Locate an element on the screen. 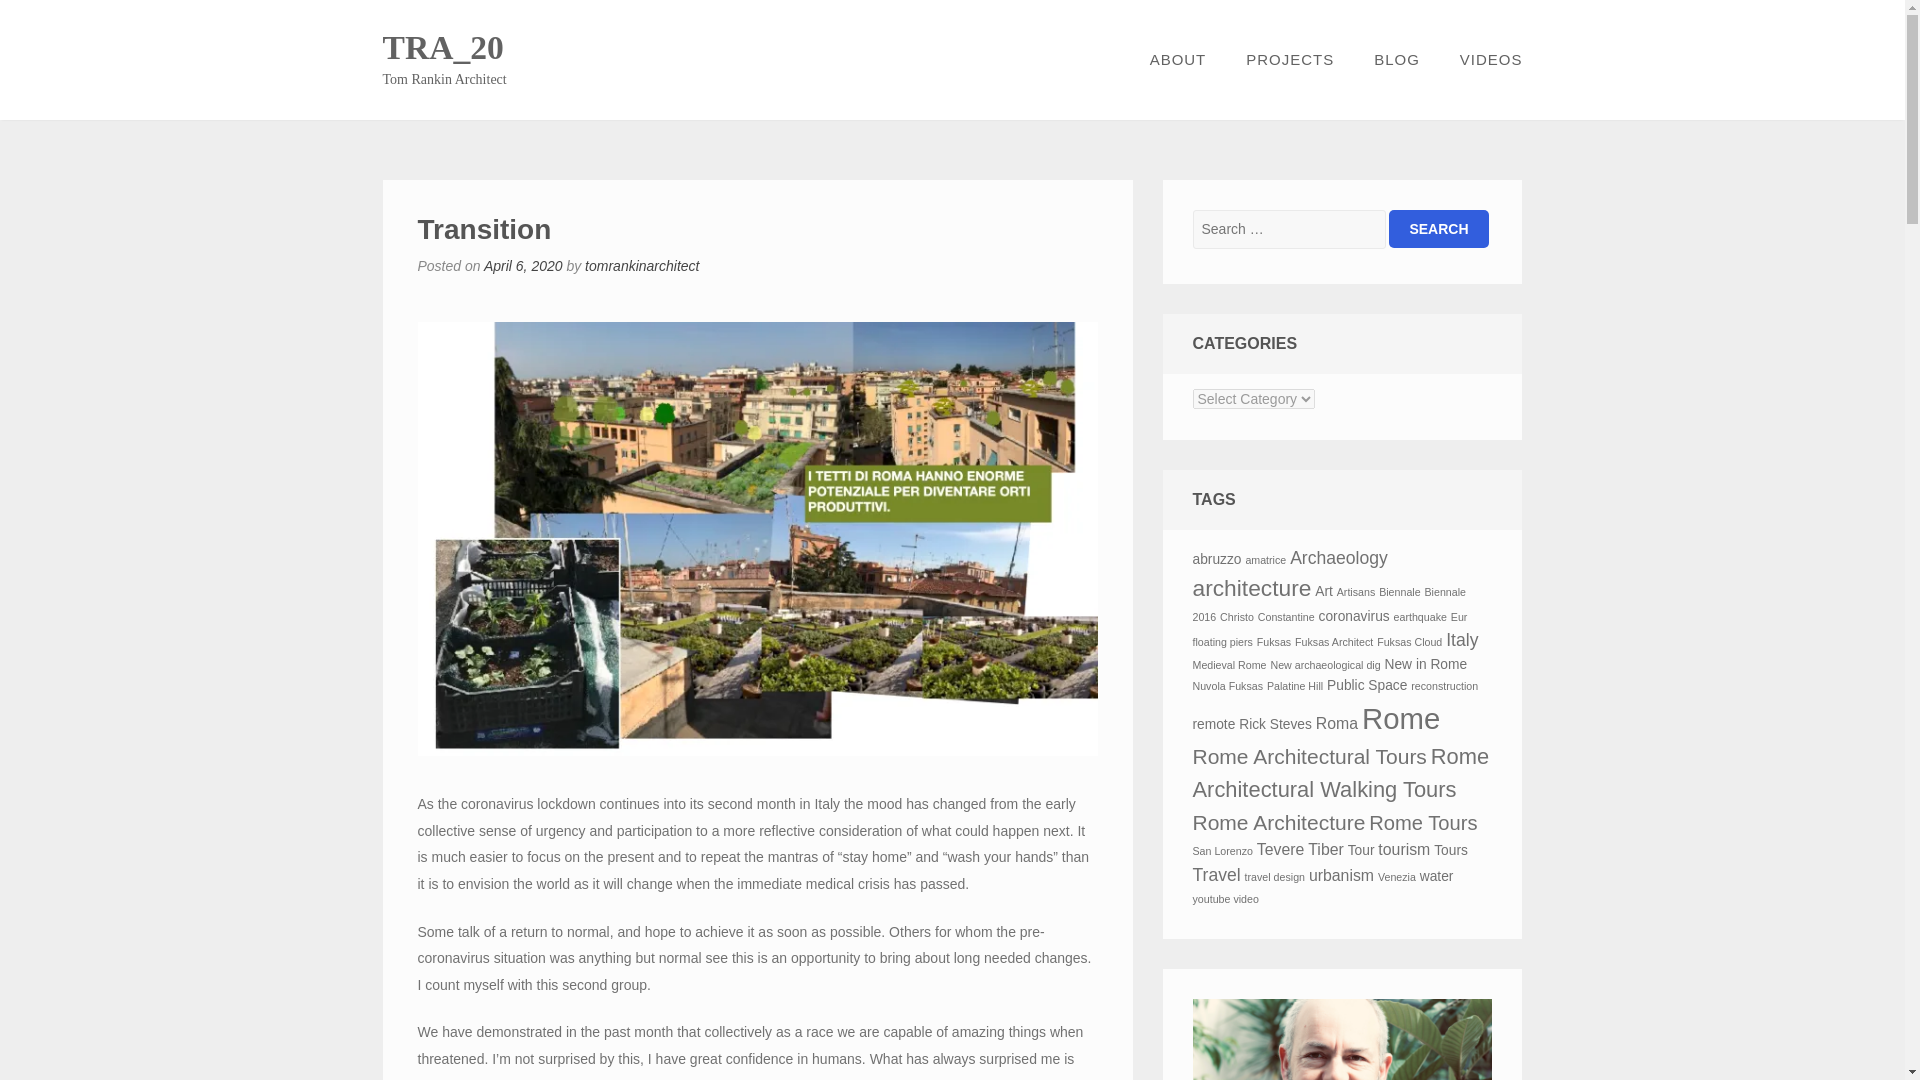  tomrankinarchitect is located at coordinates (642, 266).